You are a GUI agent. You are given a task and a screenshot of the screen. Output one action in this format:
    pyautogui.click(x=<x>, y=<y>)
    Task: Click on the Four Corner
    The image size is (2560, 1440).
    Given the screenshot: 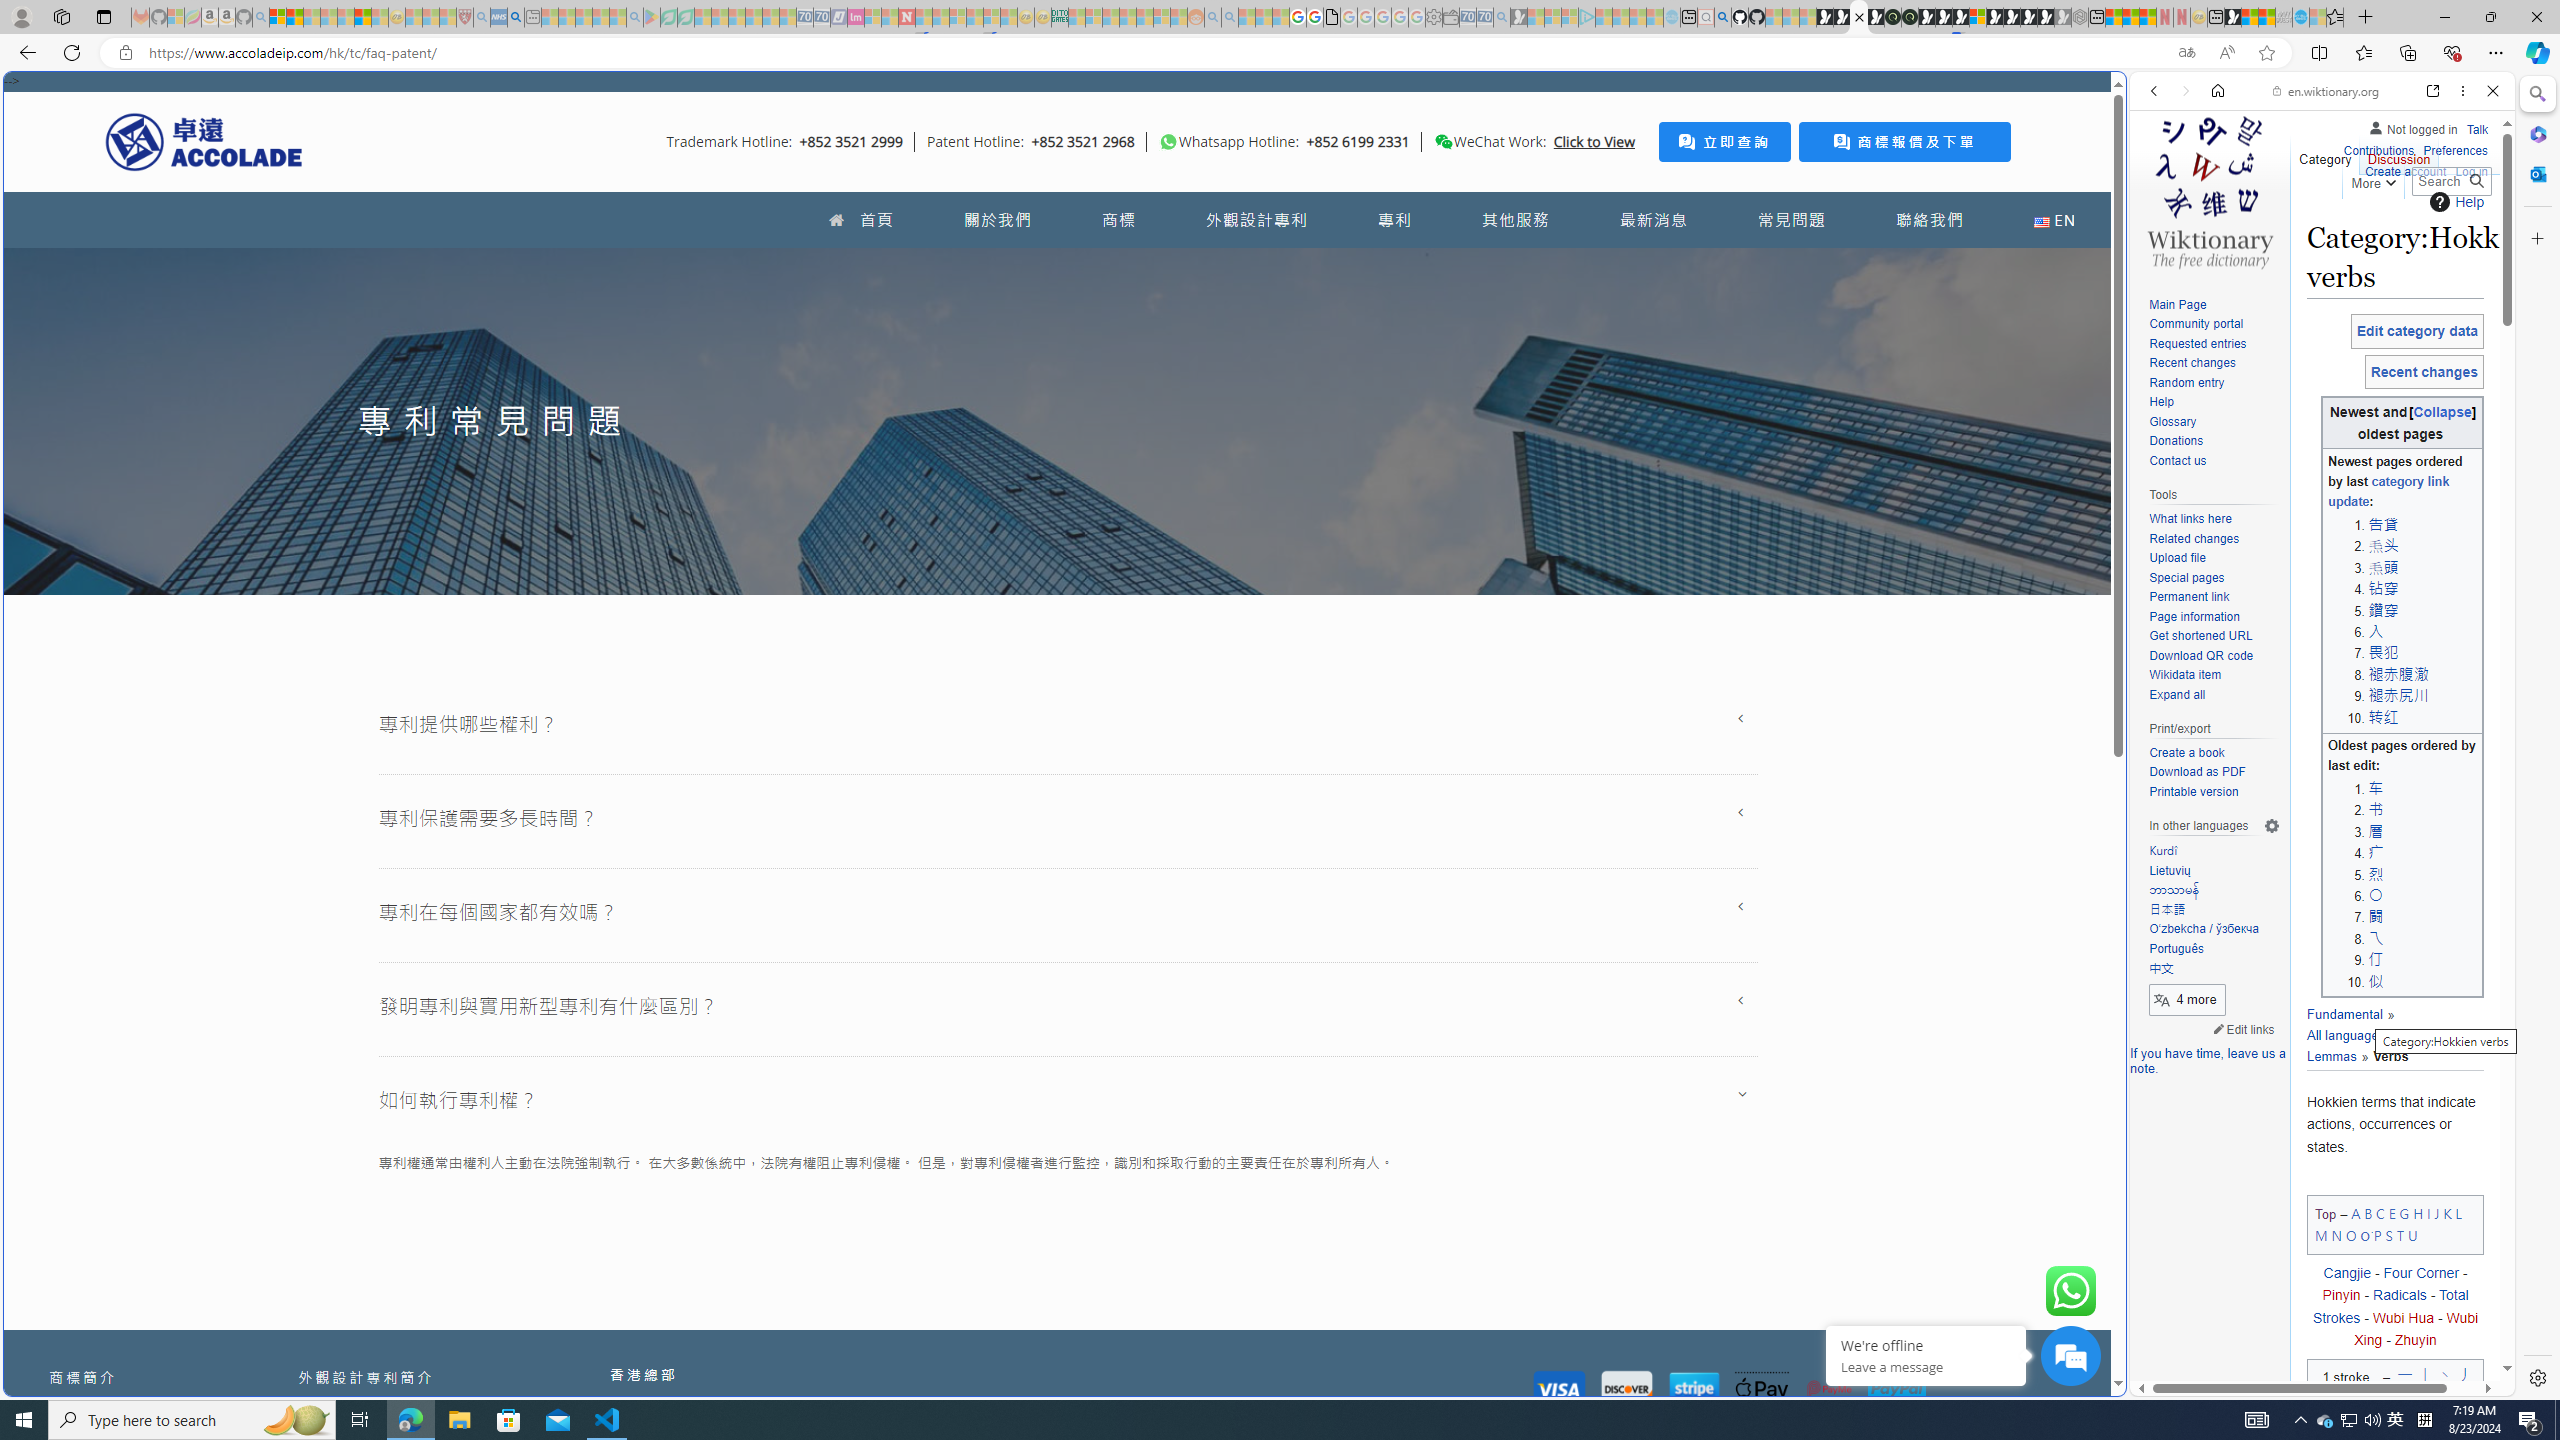 What is the action you would take?
    pyautogui.click(x=2422, y=1272)
    